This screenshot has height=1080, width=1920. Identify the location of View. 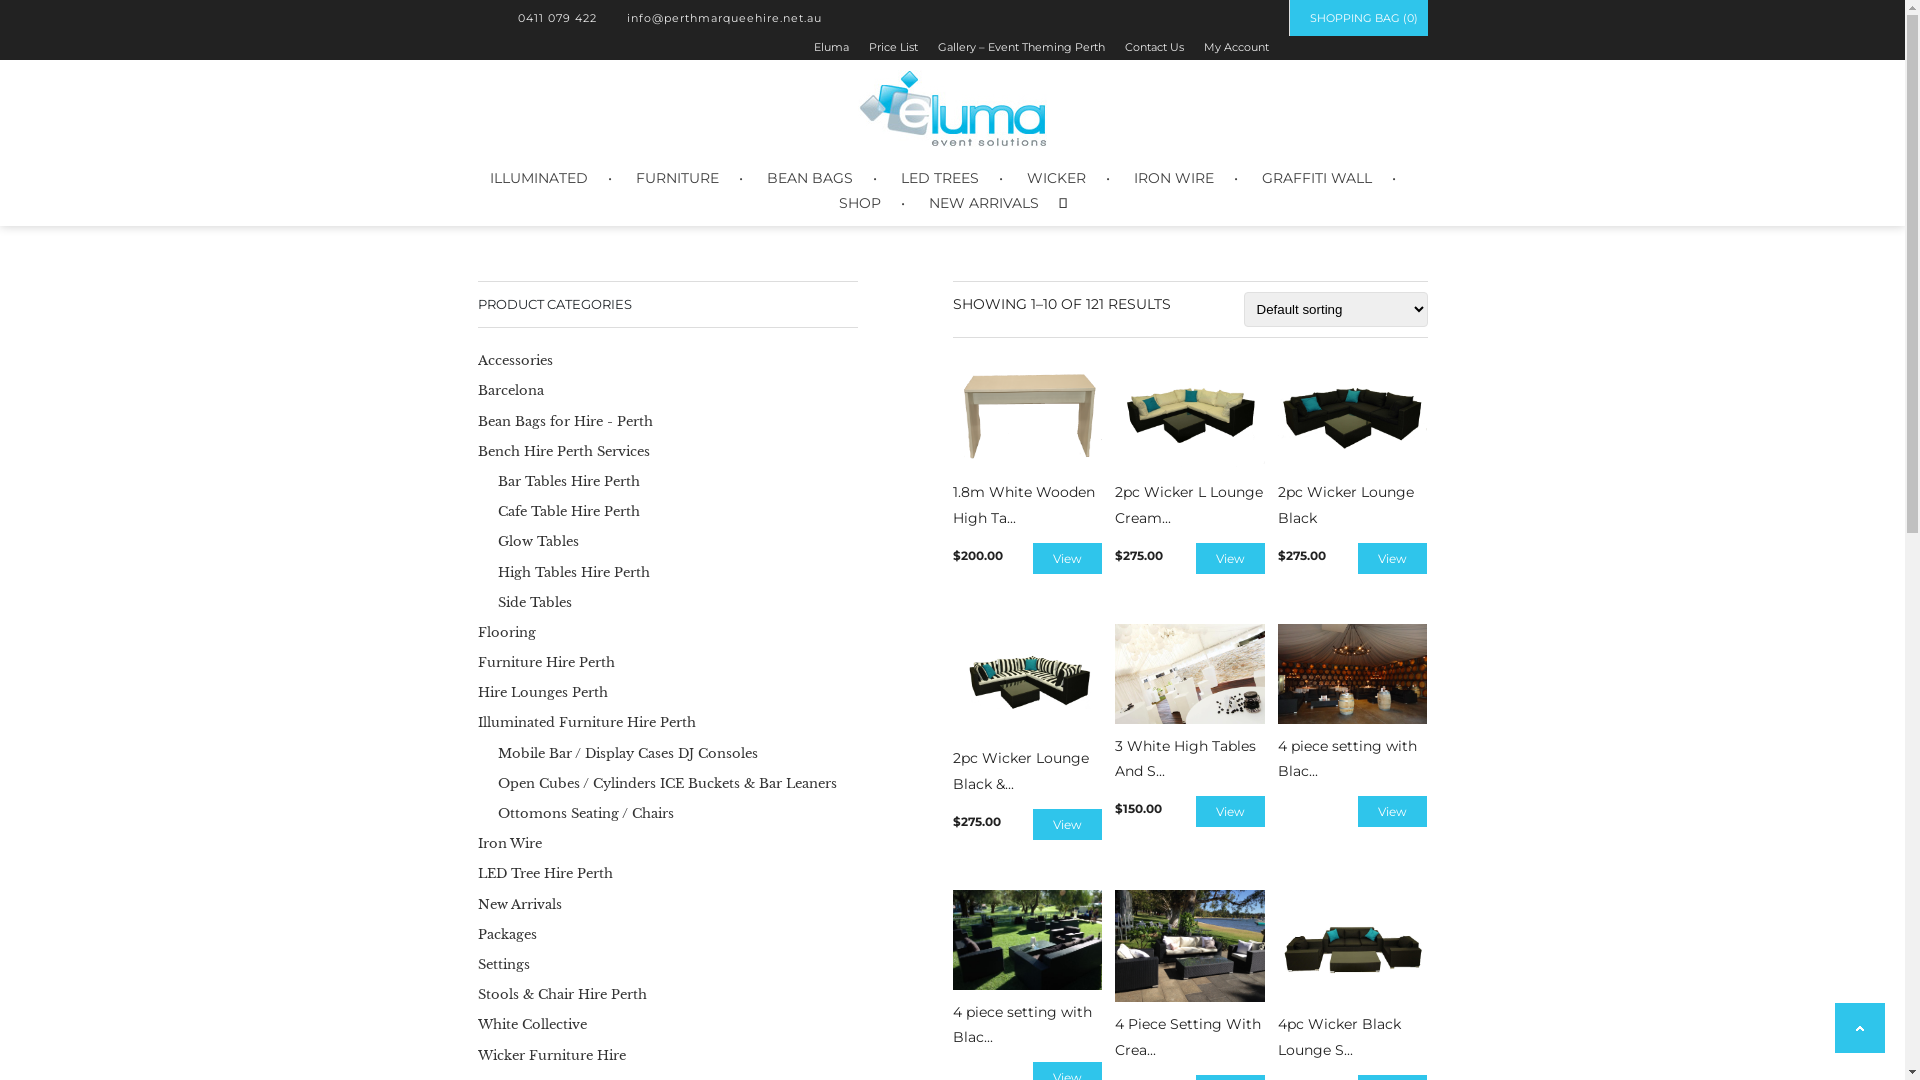
(1392, 558).